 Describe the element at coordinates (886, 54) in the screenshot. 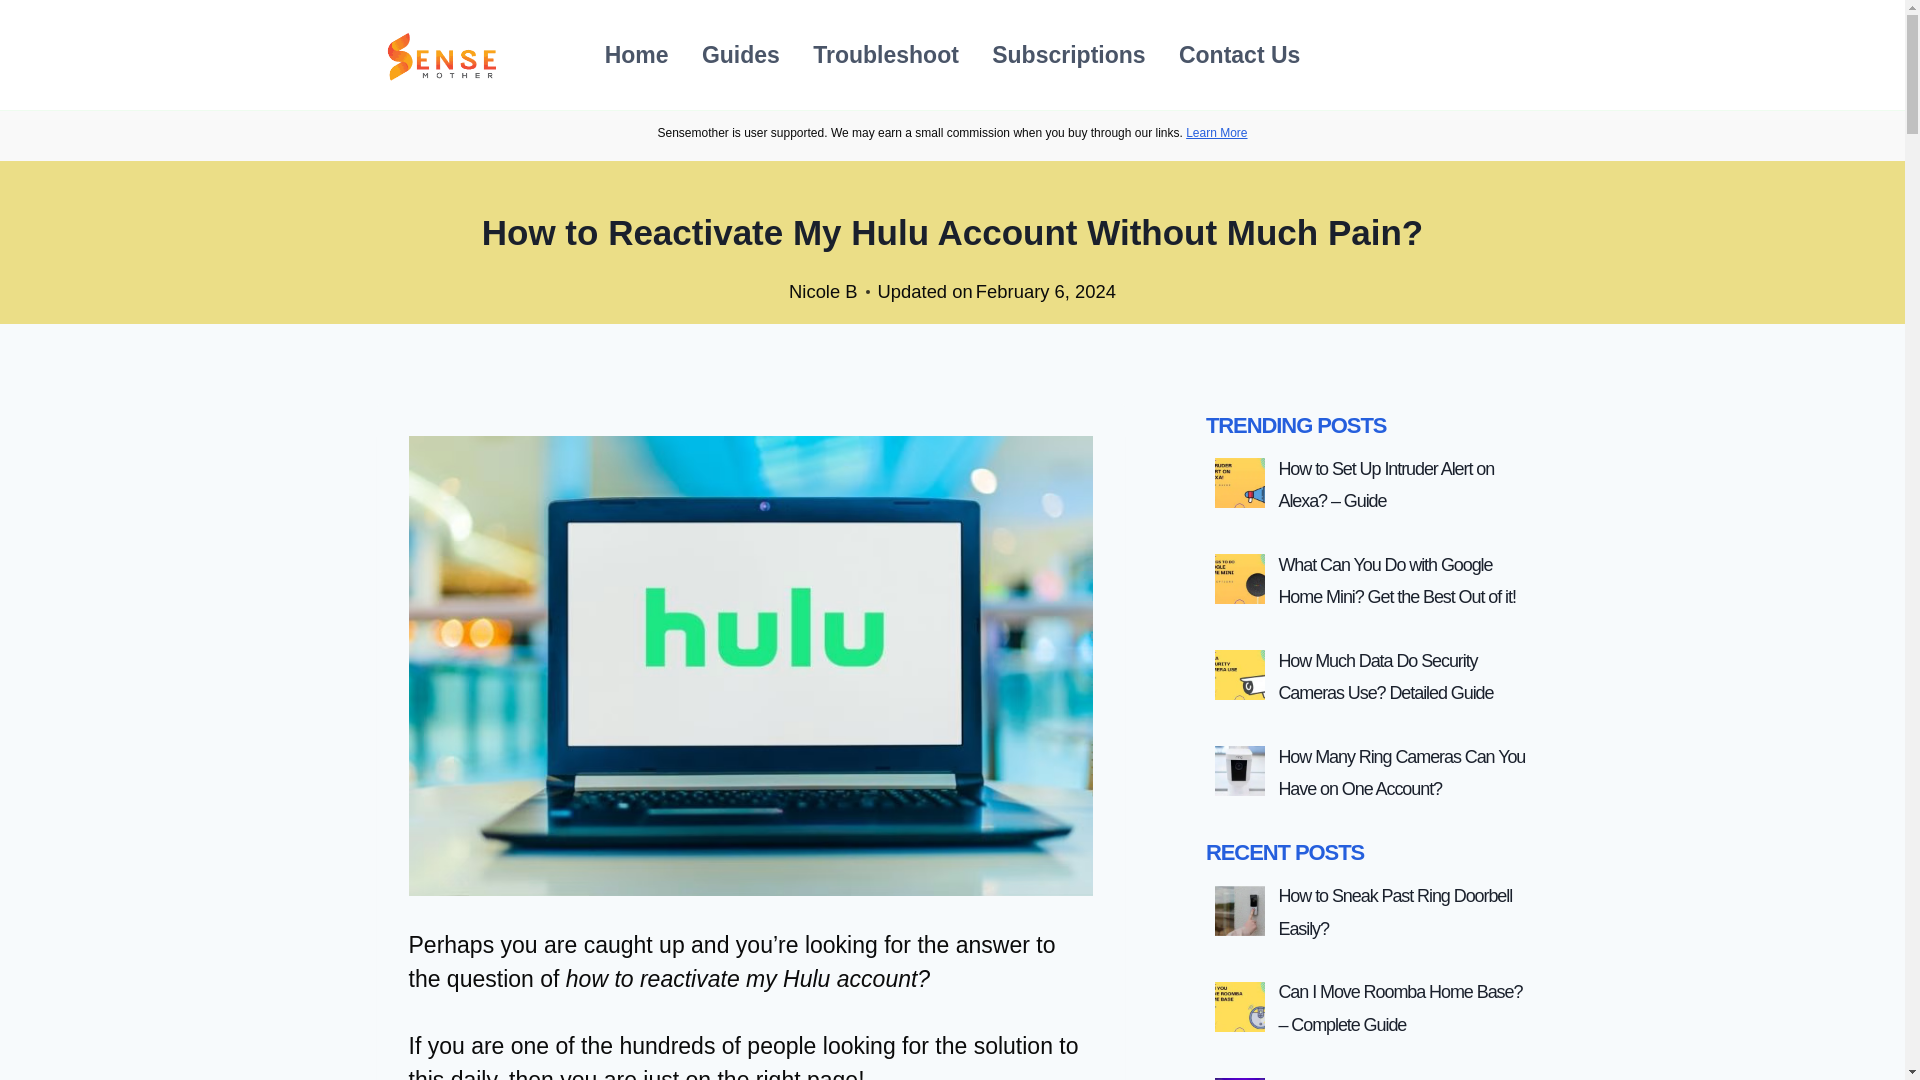

I see `Troubleshoot` at that location.